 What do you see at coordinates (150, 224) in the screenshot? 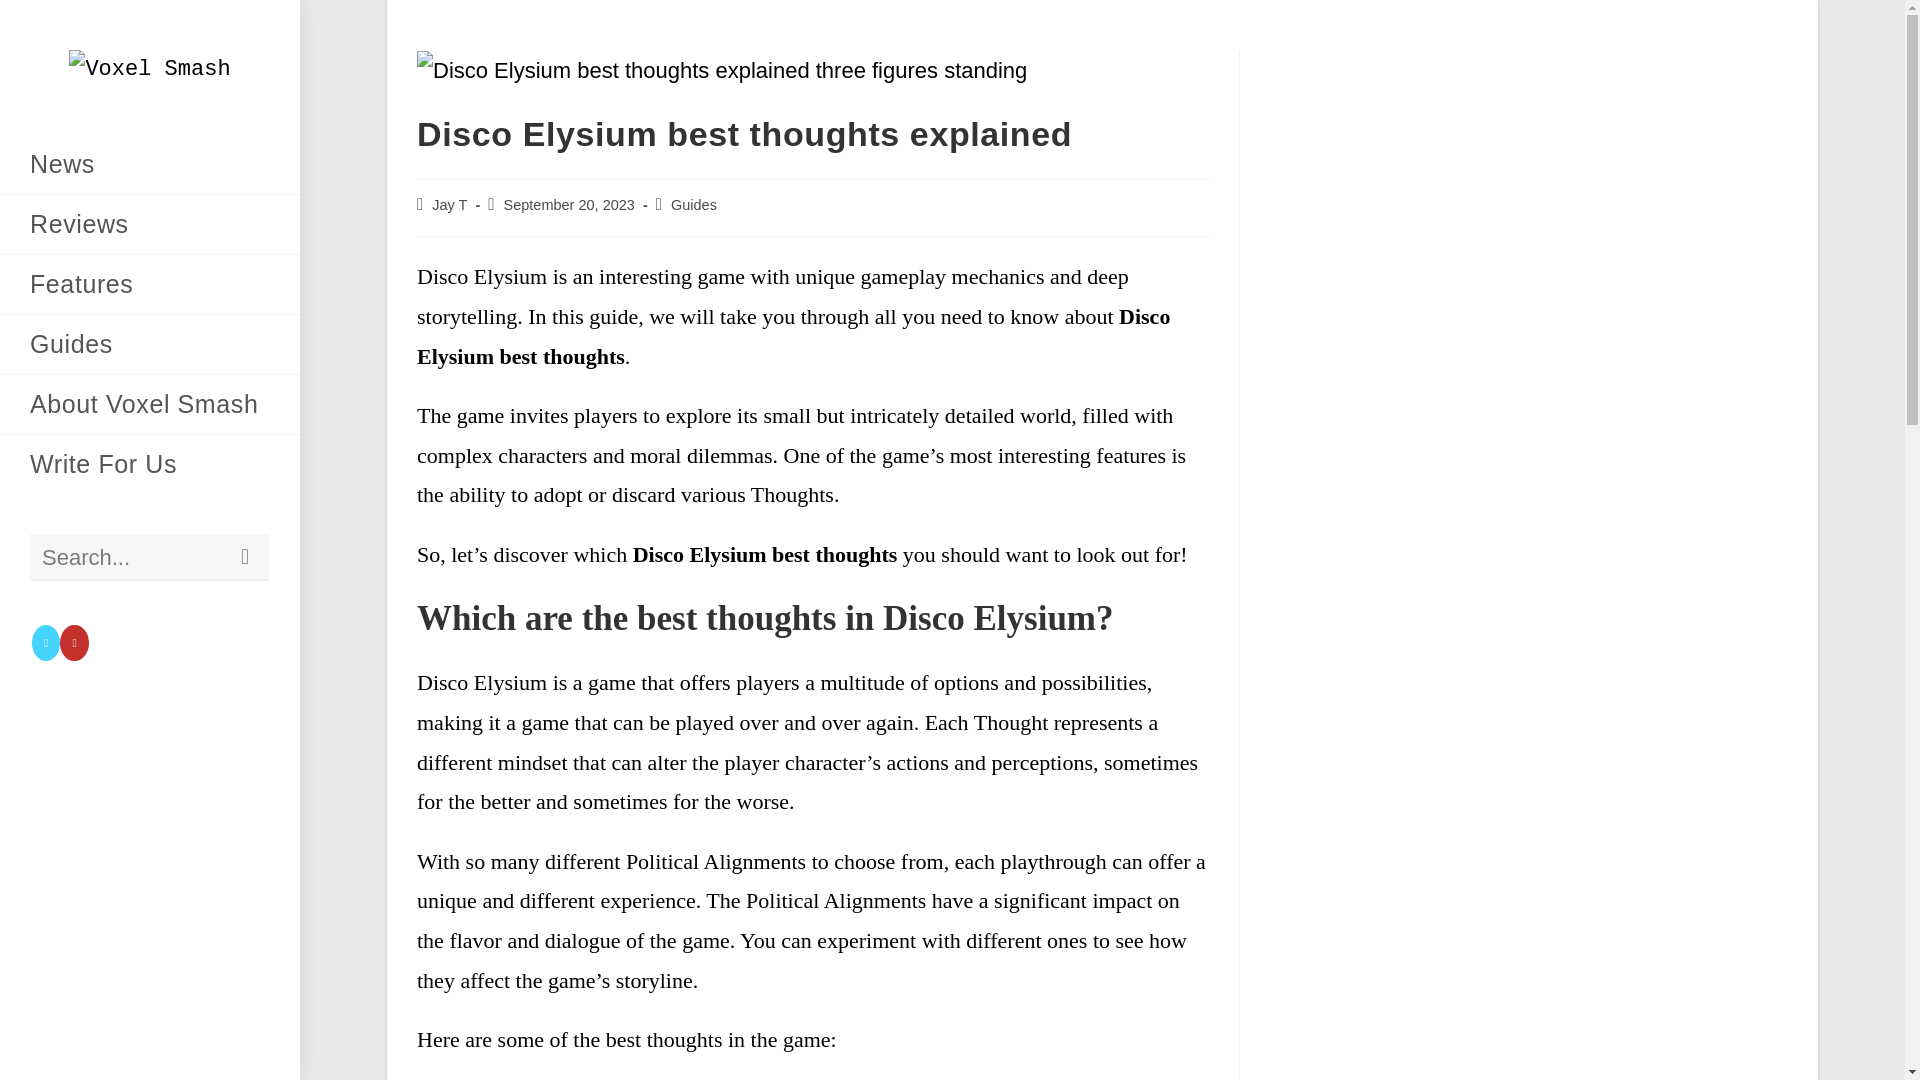
I see `Reviews` at bounding box center [150, 224].